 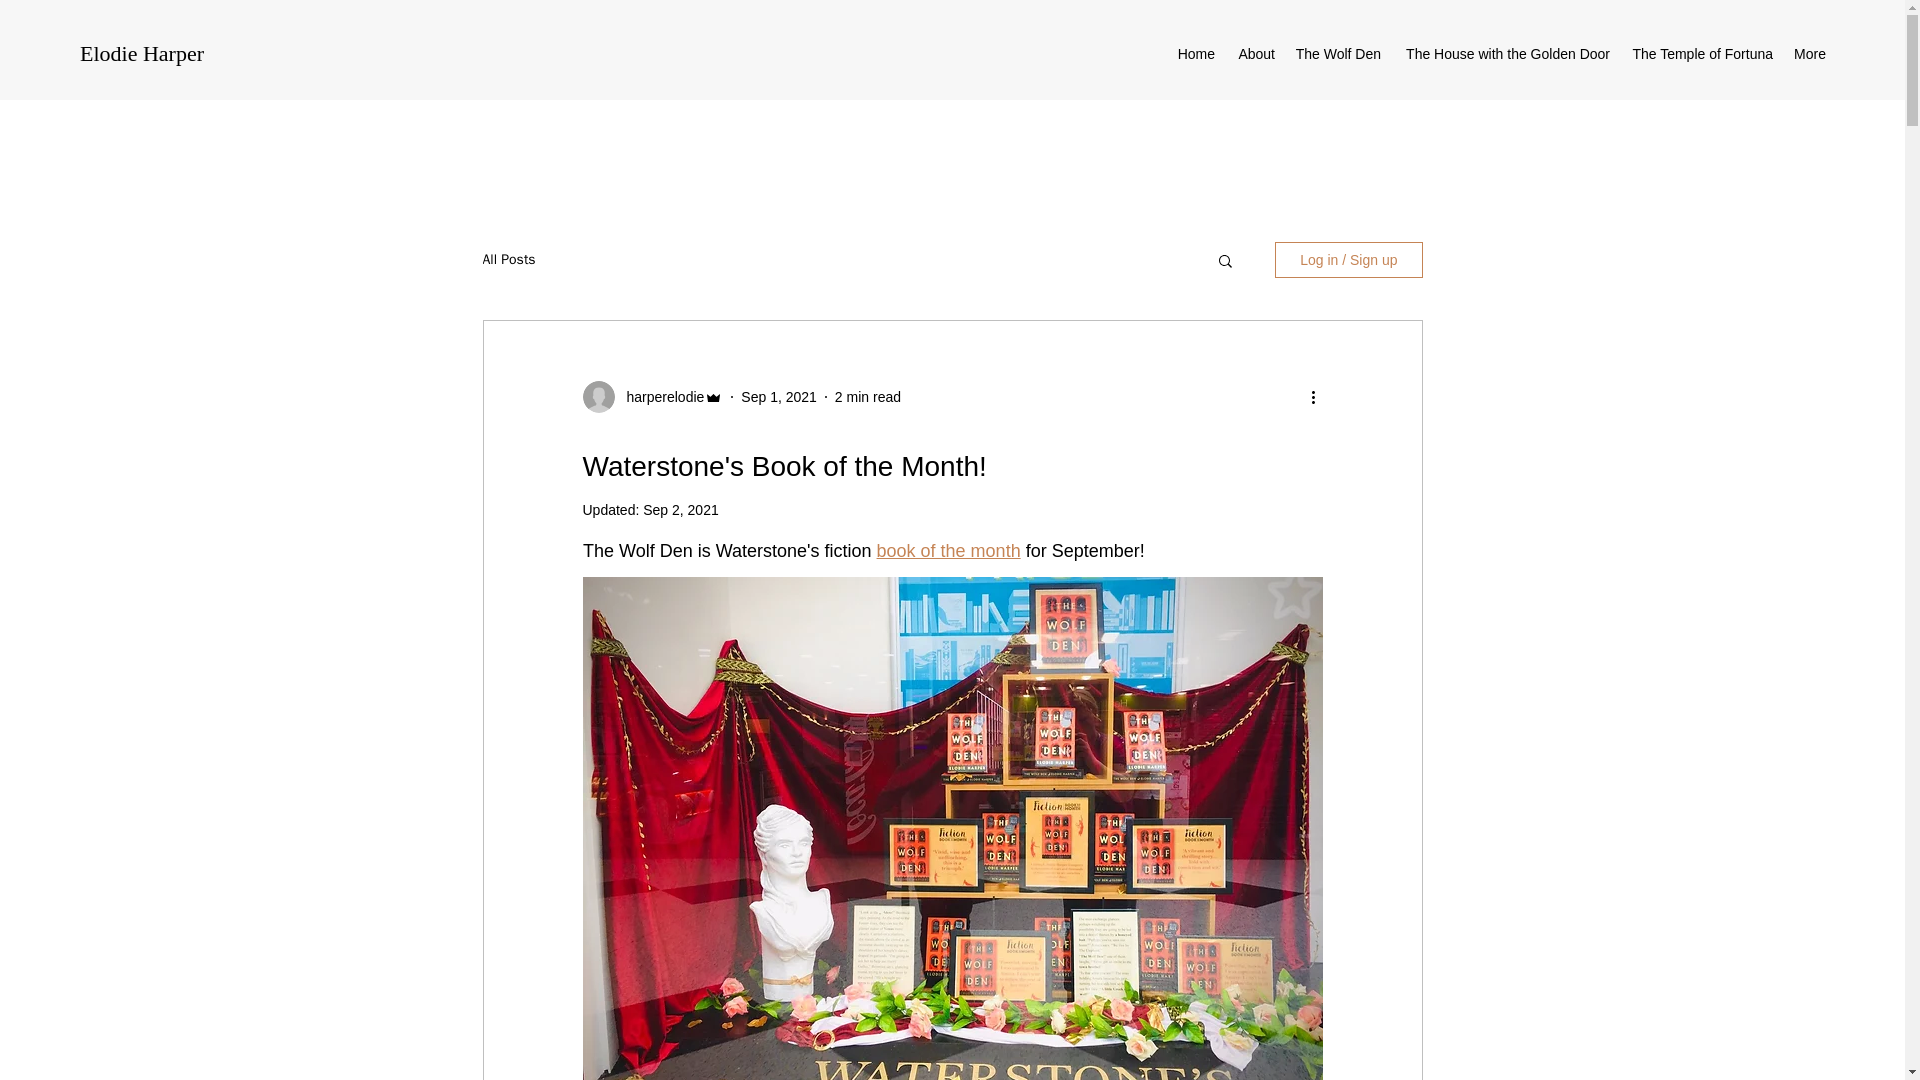 What do you see at coordinates (680, 510) in the screenshot?
I see `Sep 2, 2021` at bounding box center [680, 510].